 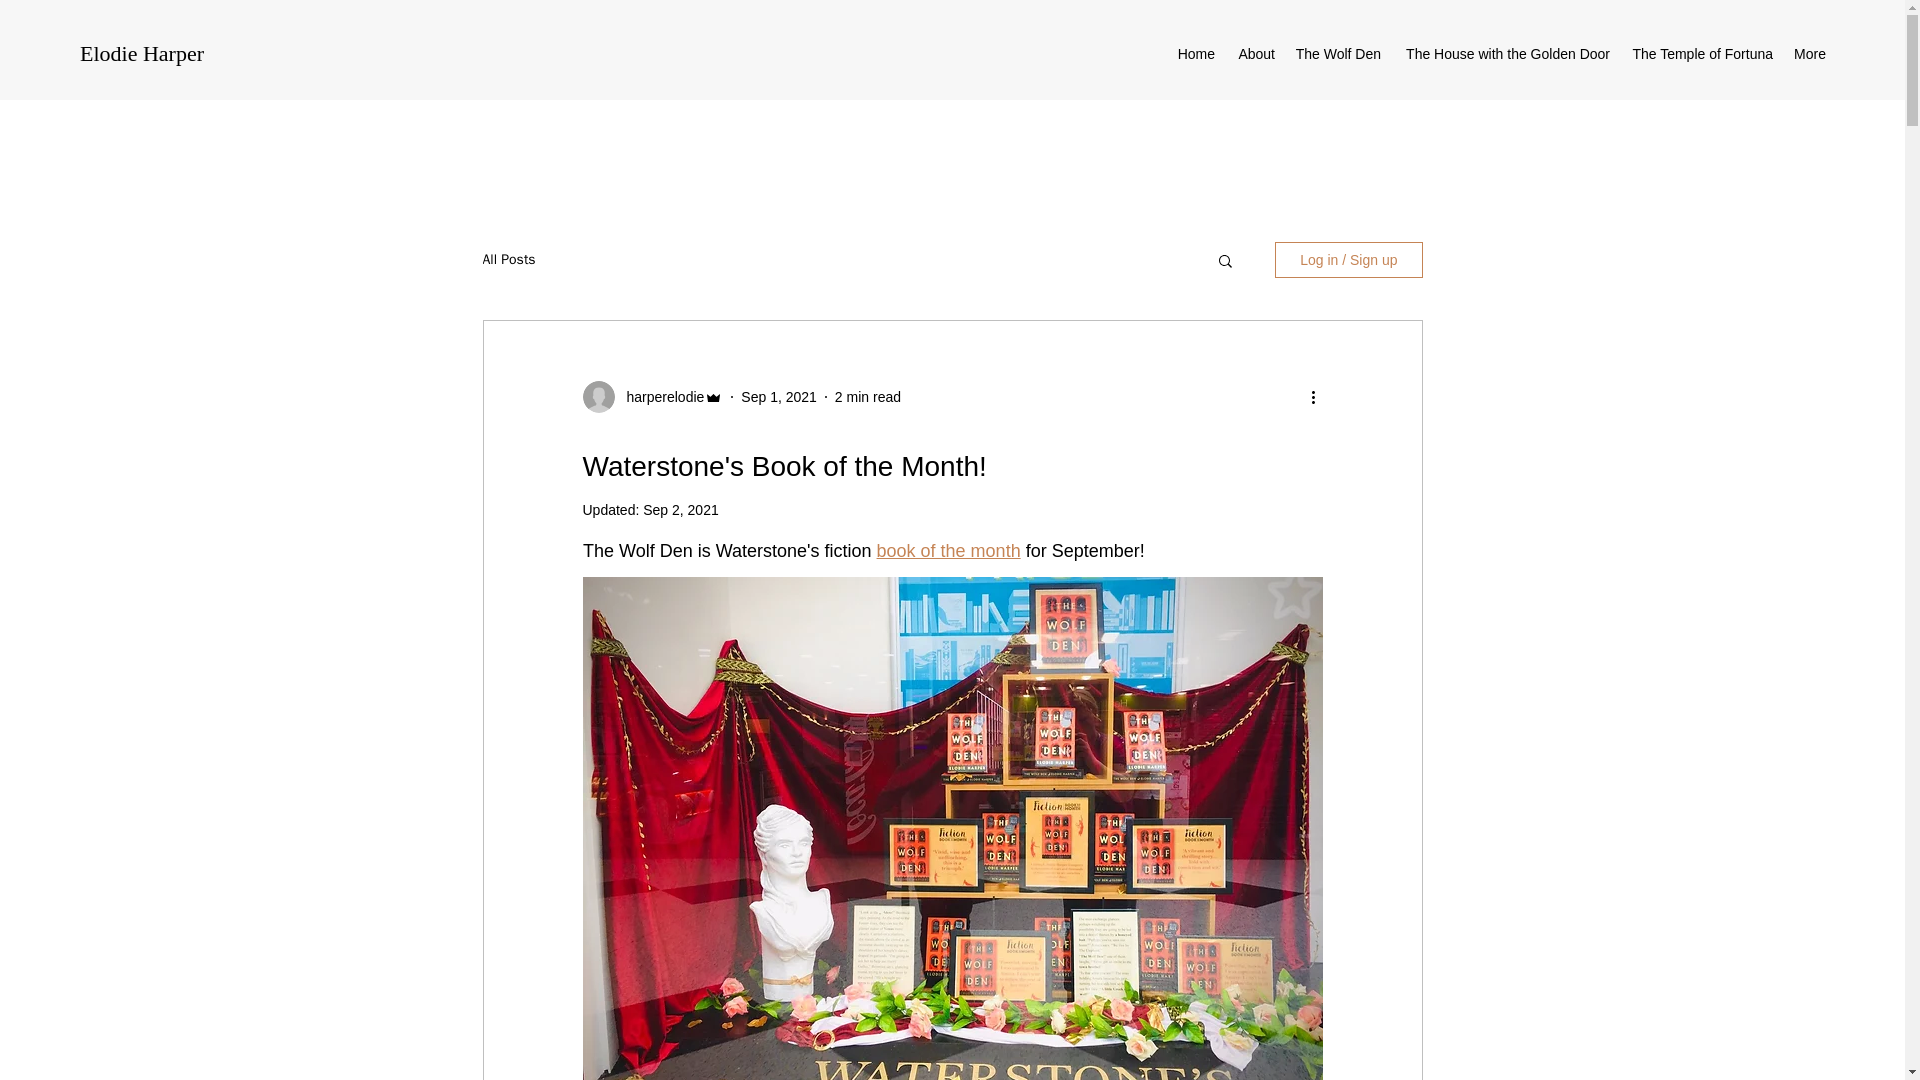 What do you see at coordinates (680, 510) in the screenshot?
I see `Sep 2, 2021` at bounding box center [680, 510].